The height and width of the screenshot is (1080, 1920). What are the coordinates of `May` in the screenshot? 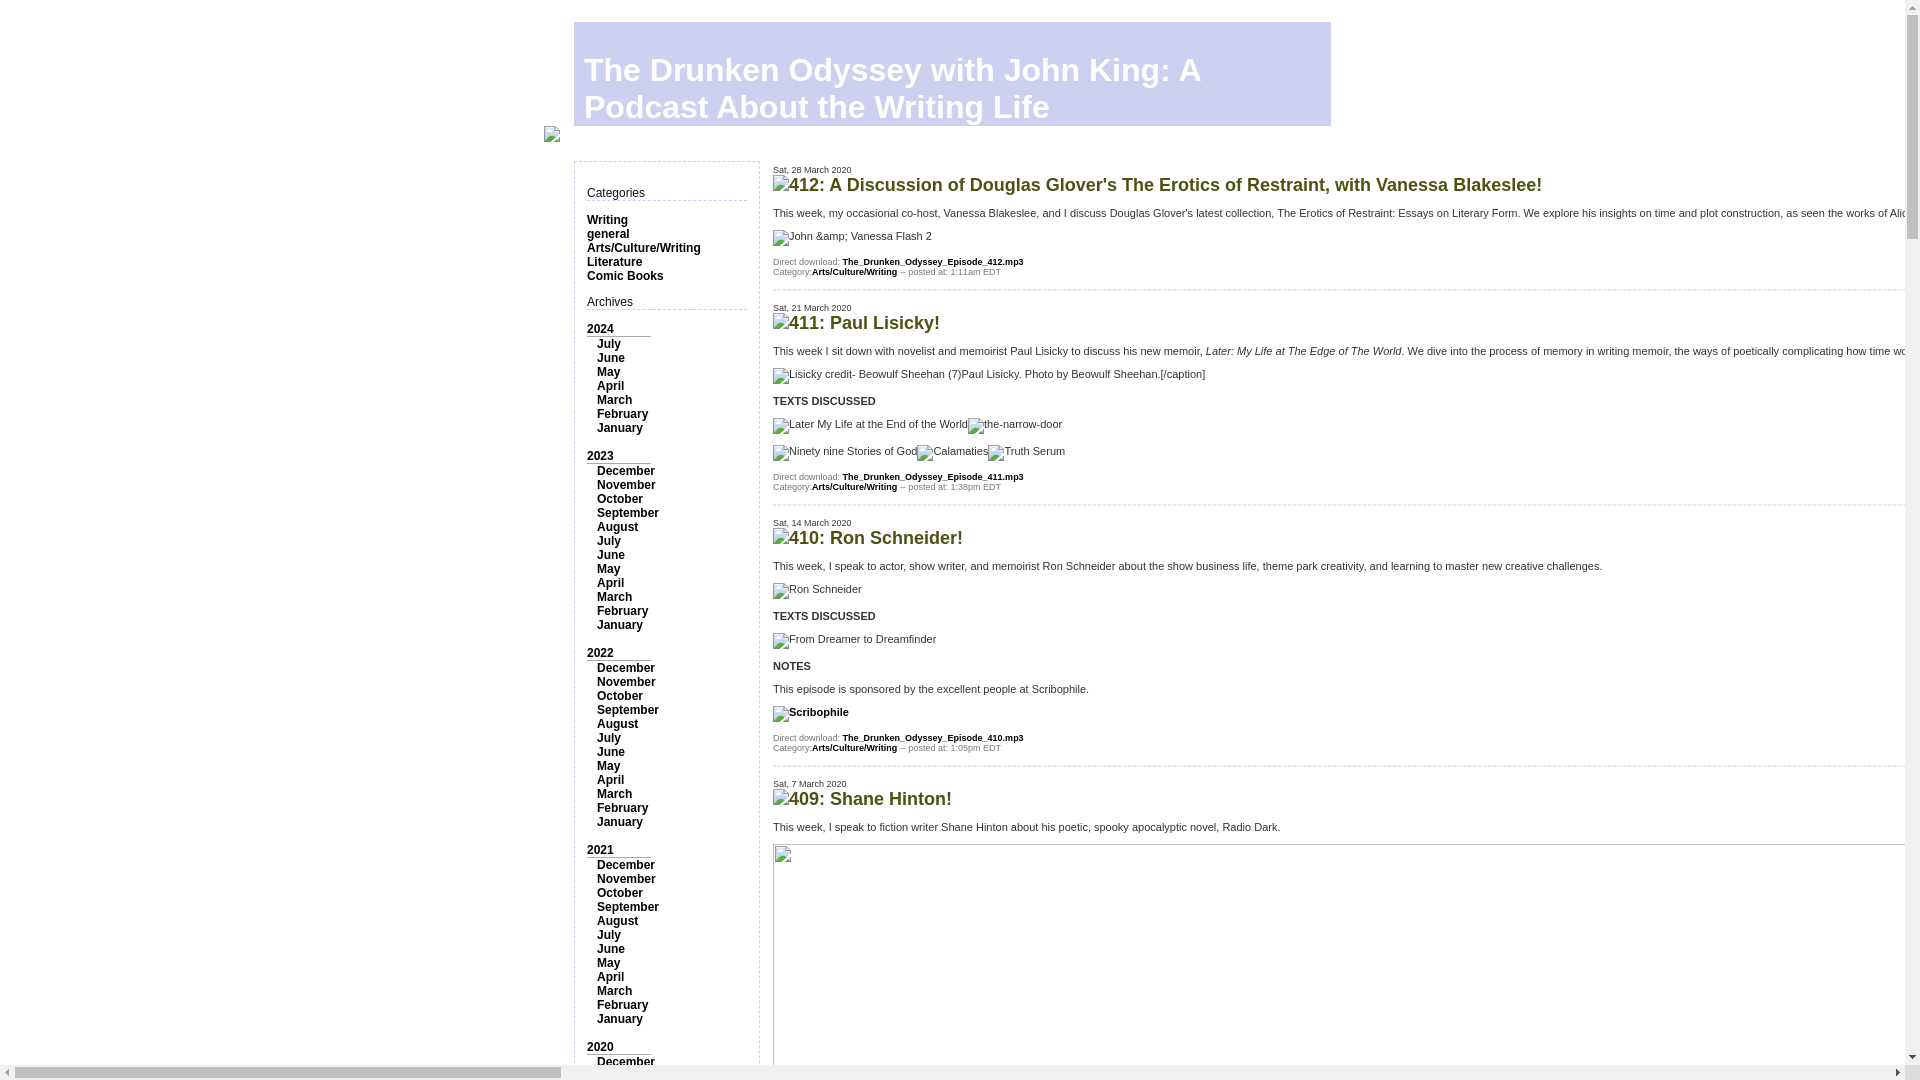 It's located at (608, 372).